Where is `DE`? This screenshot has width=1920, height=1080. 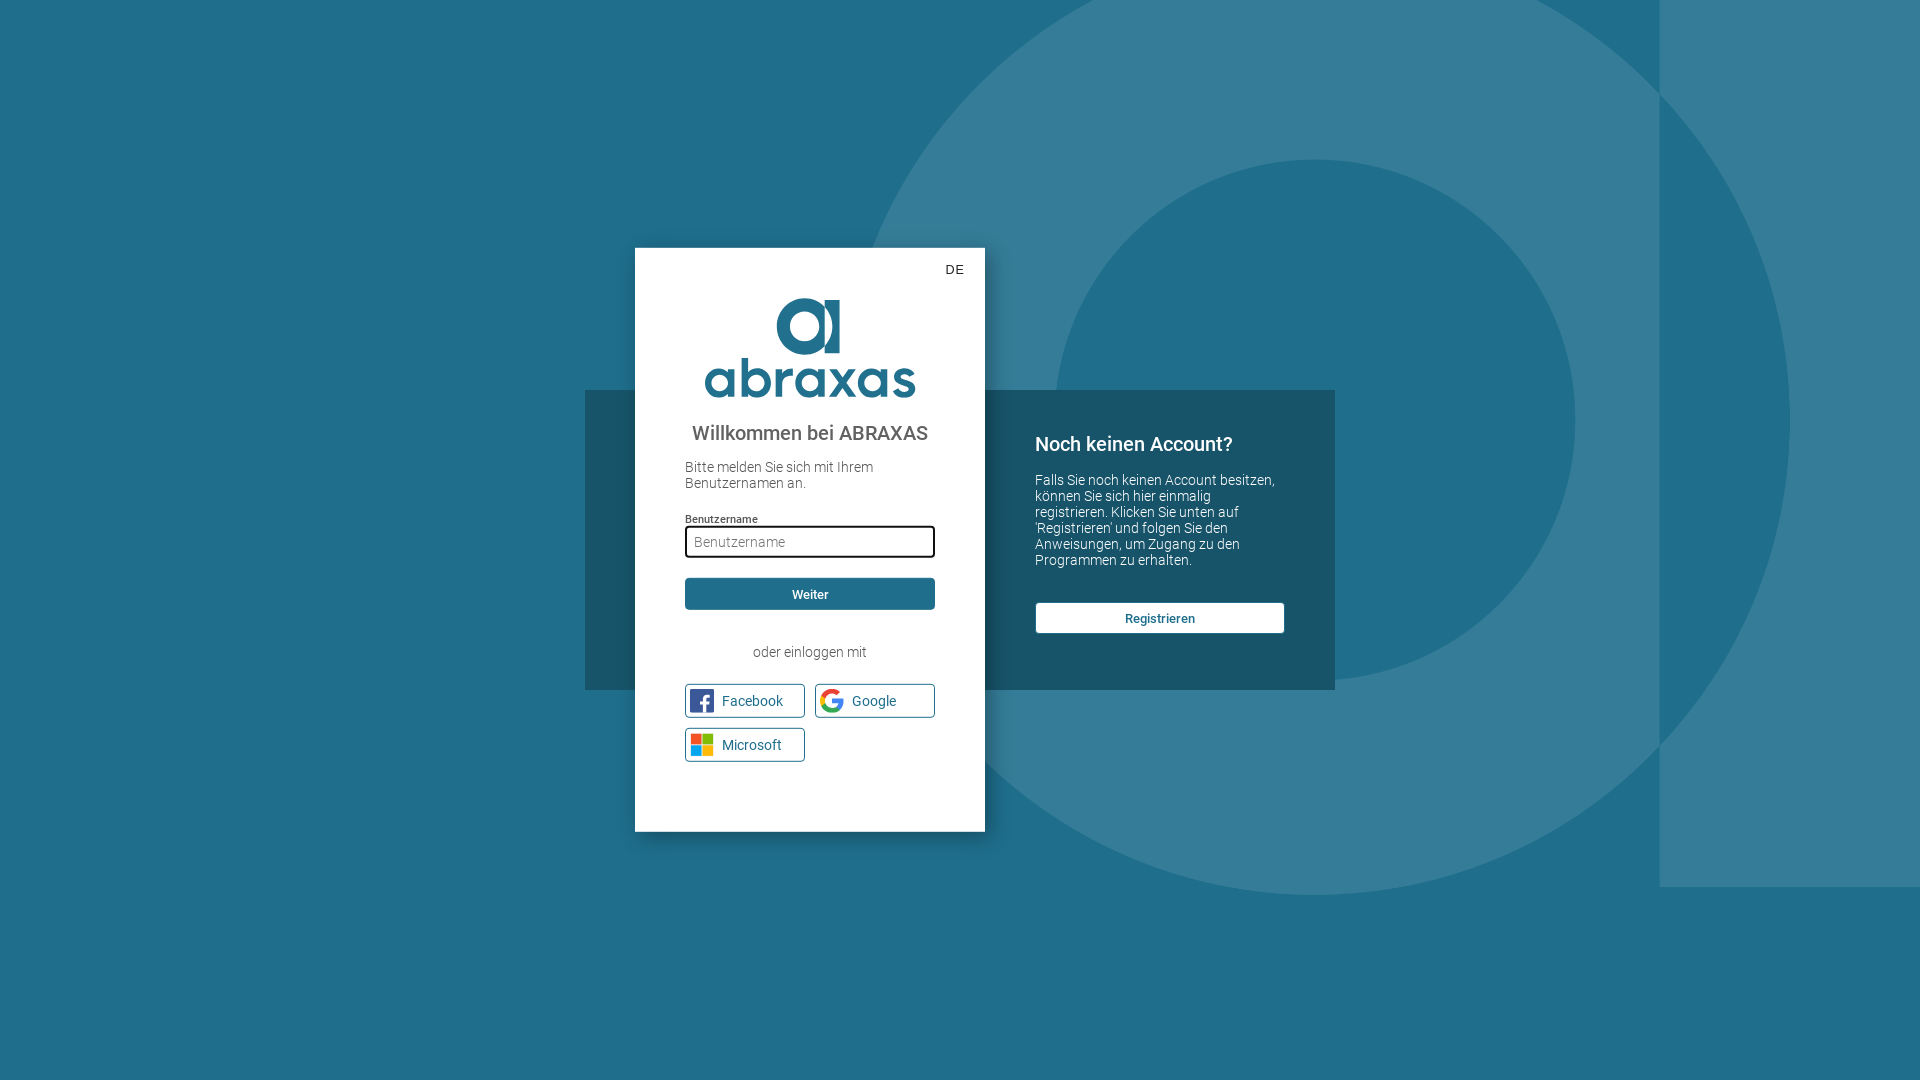 DE is located at coordinates (956, 270).